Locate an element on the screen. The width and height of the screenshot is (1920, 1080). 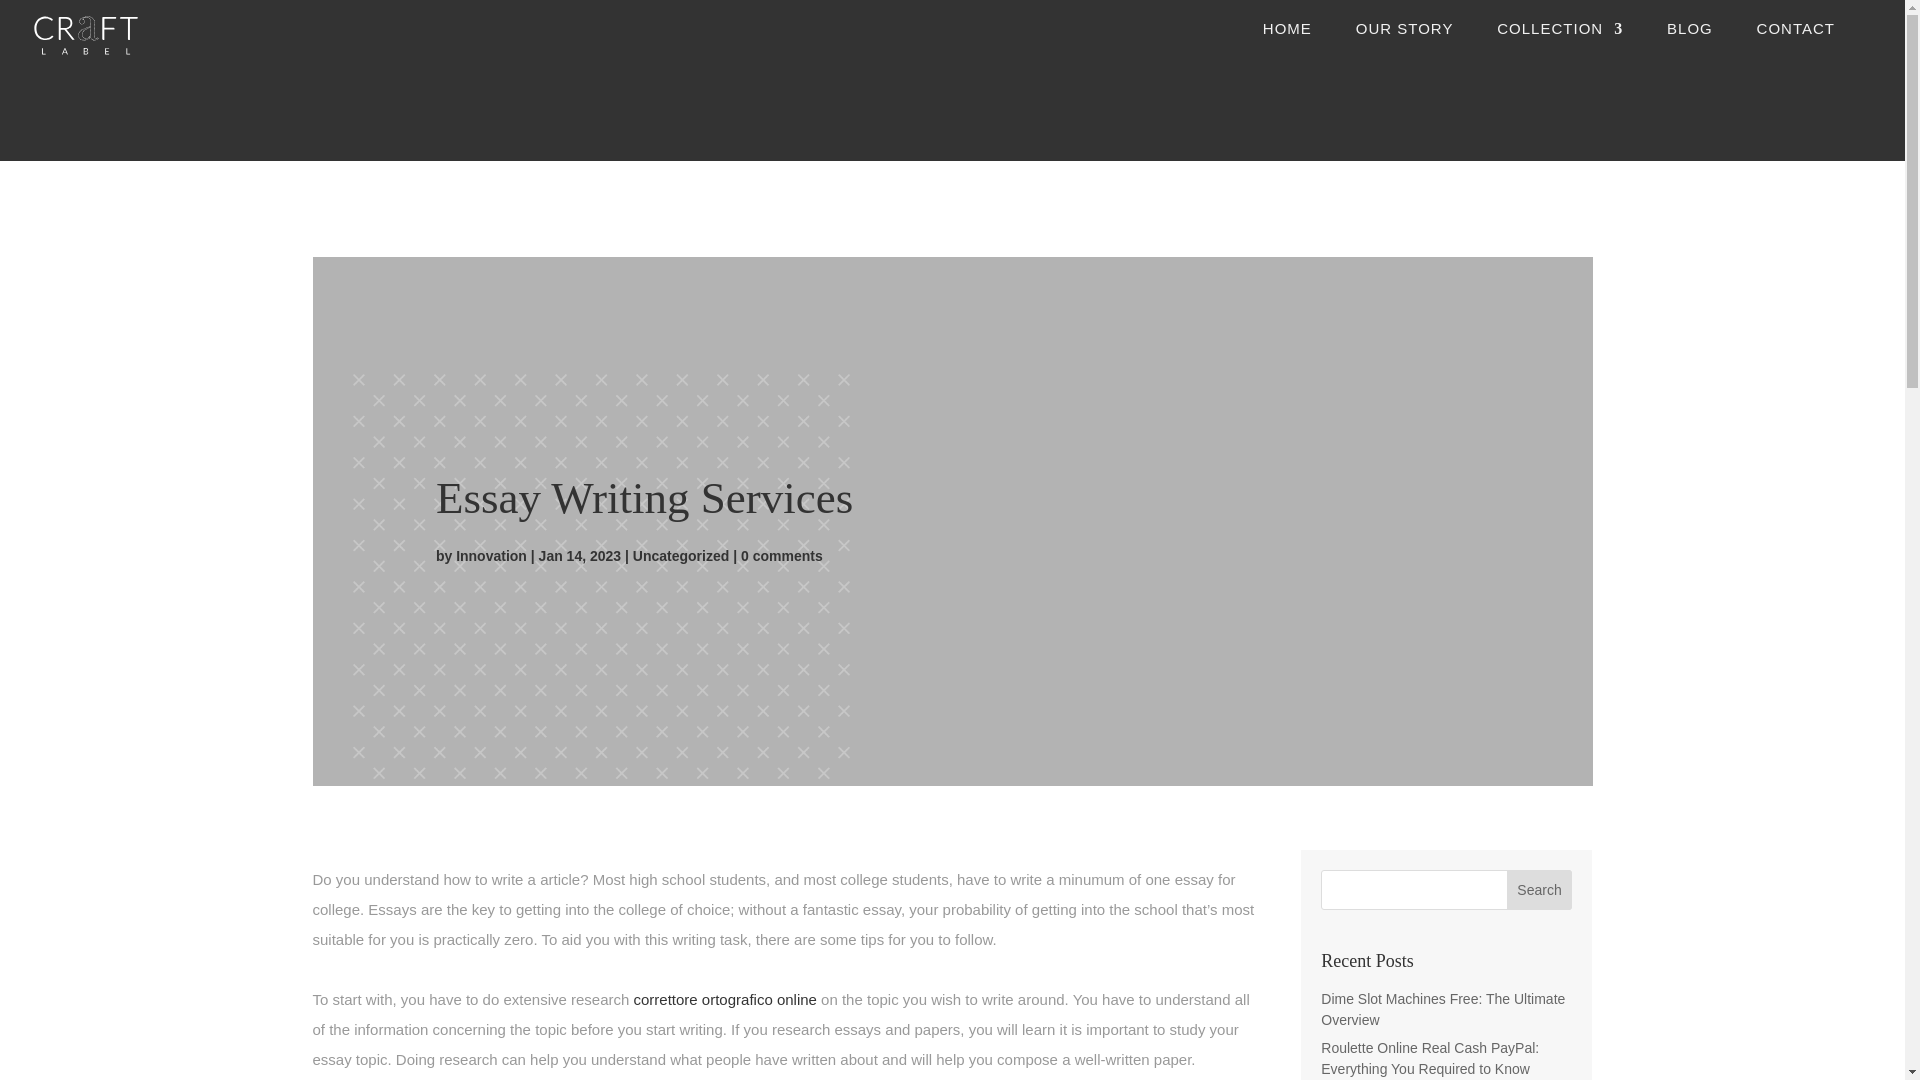
BLOG is located at coordinates (1689, 46).